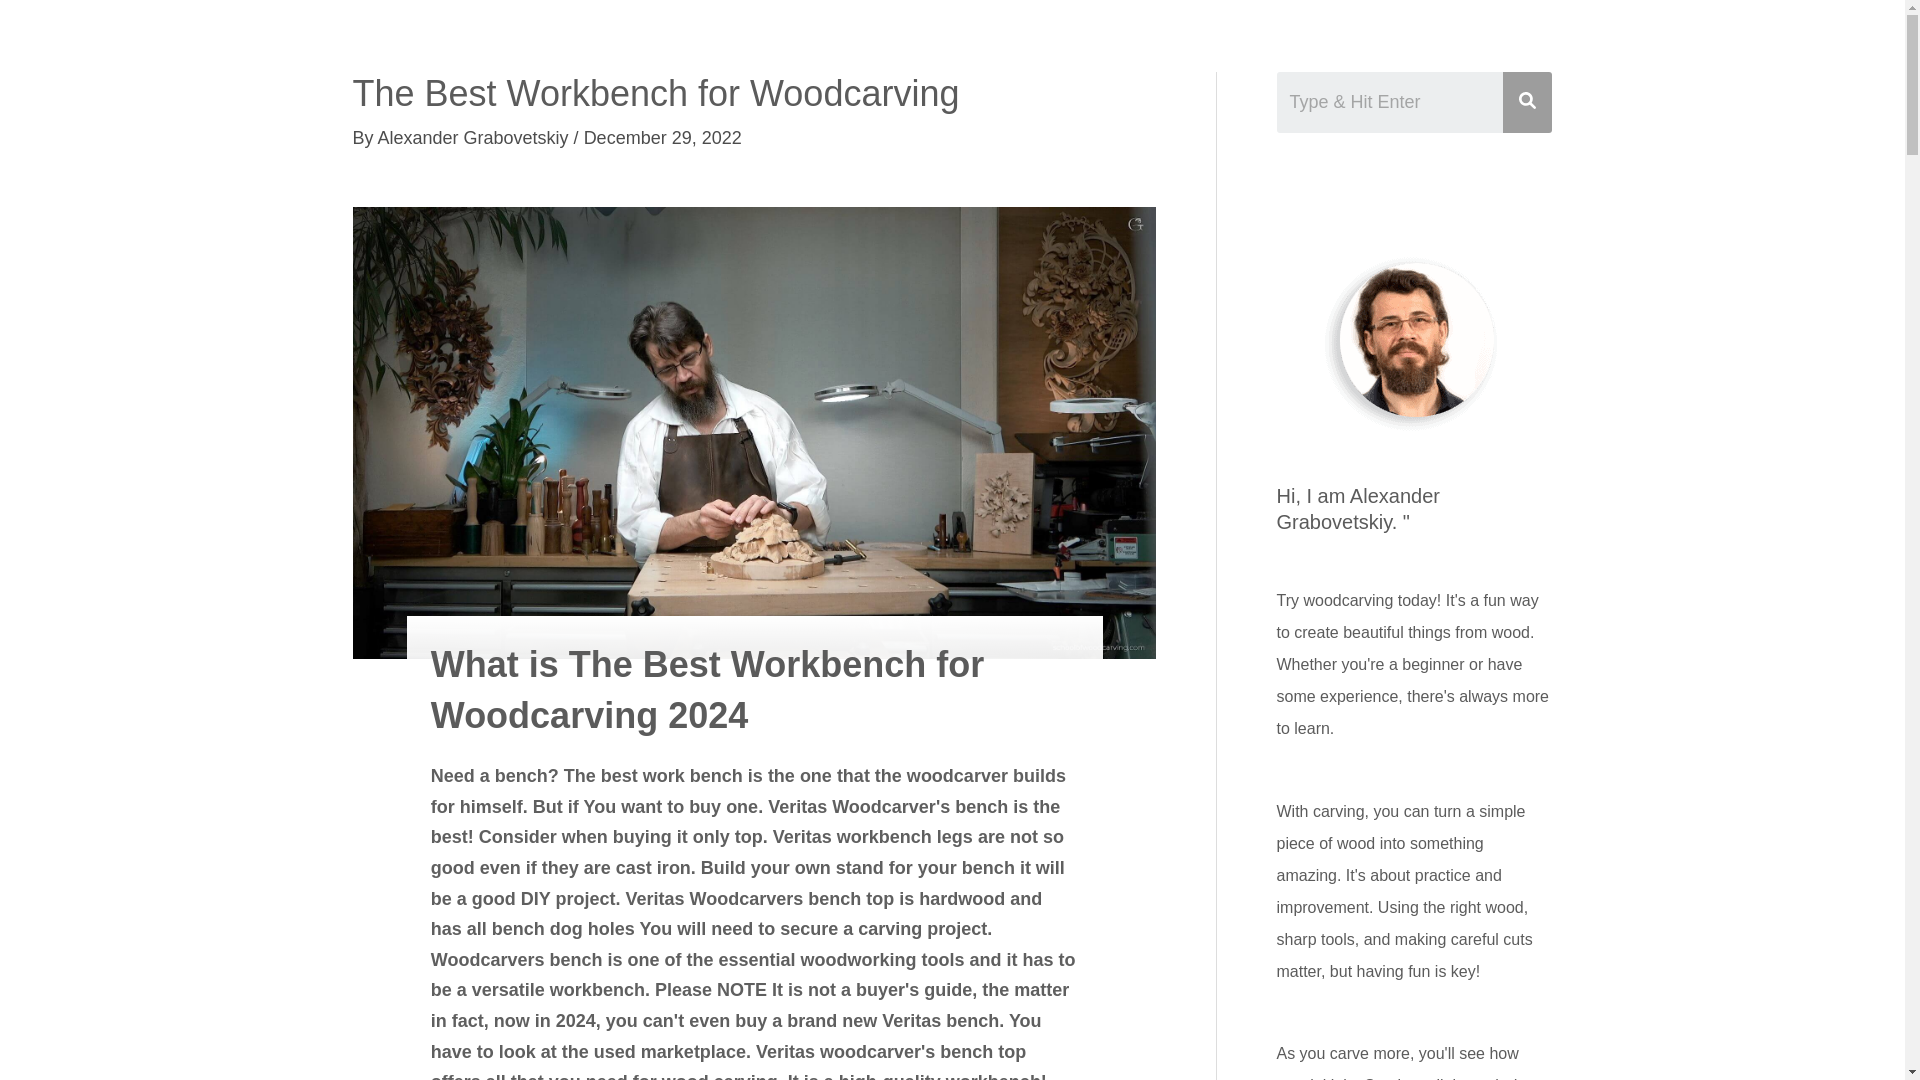  I want to click on Alexander Grabovetskiy, so click(476, 138).